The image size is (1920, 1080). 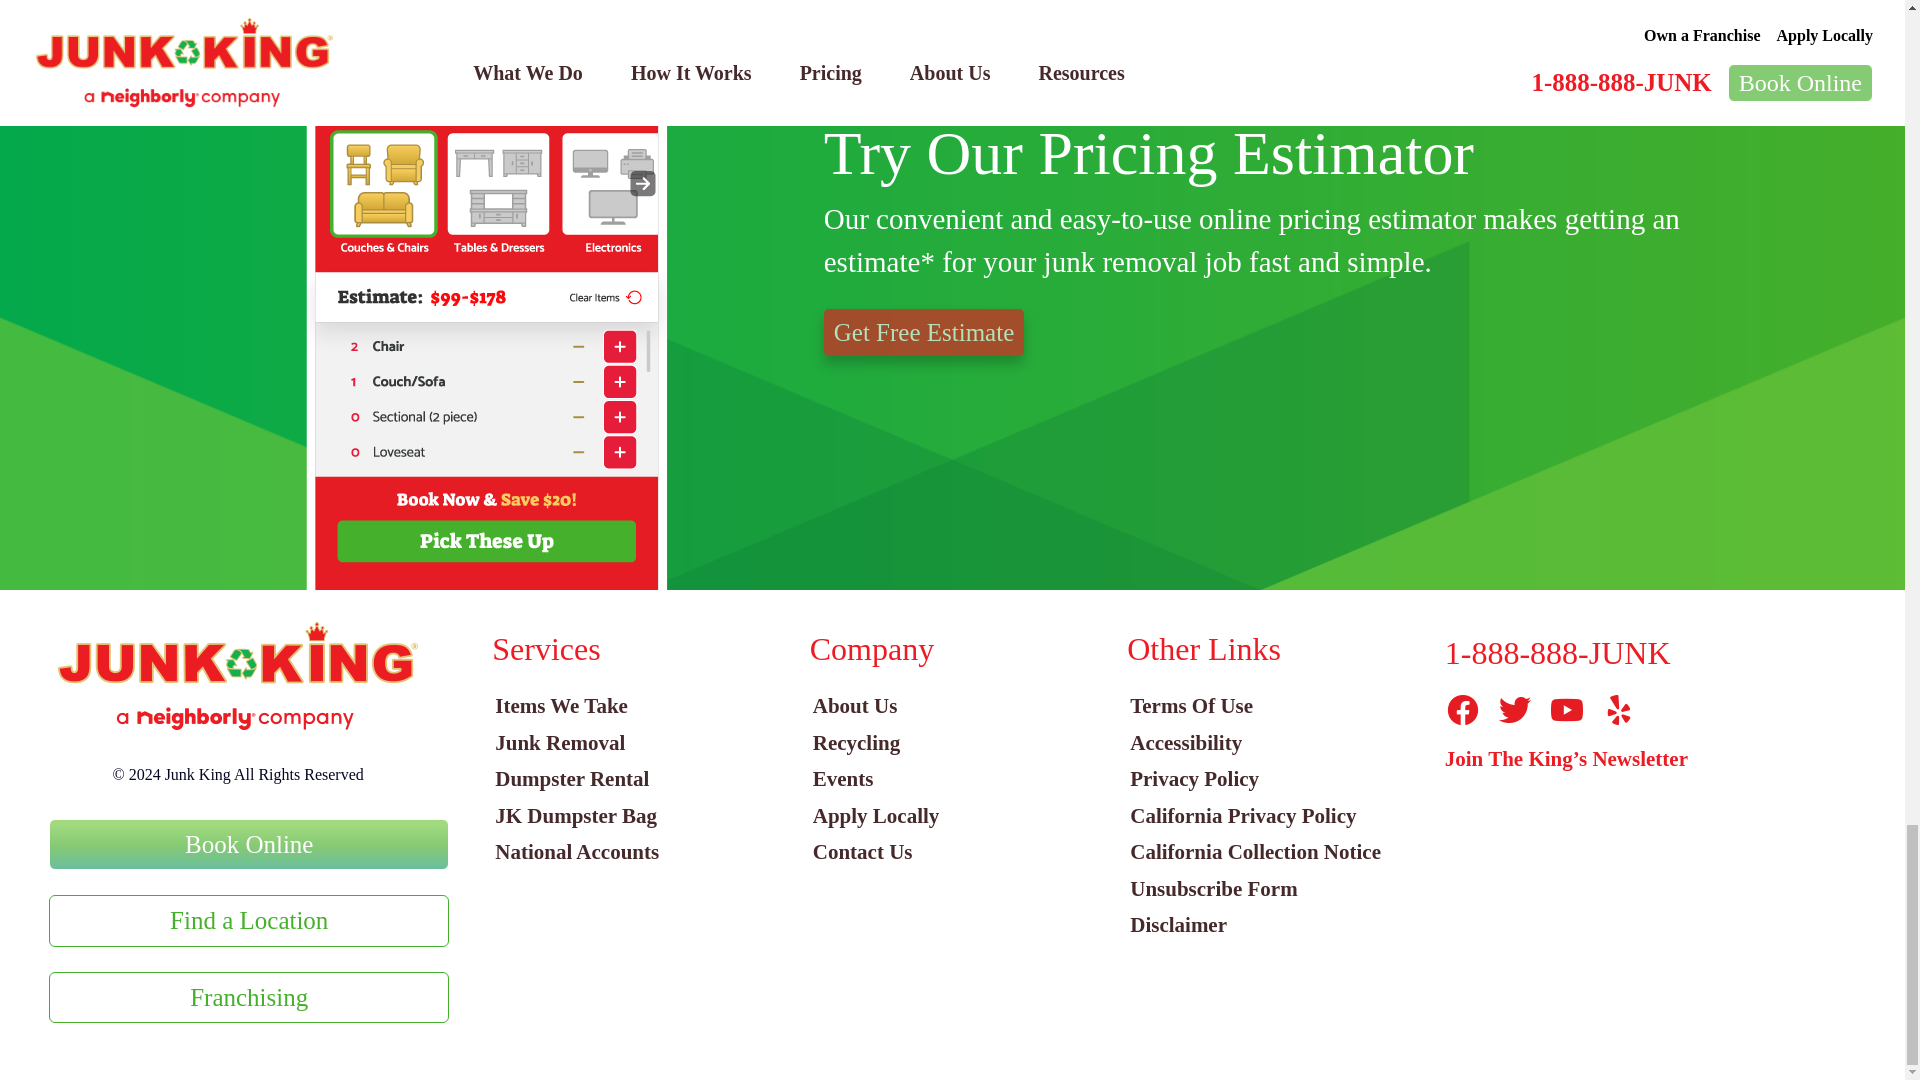 I want to click on logo, so click(x=238, y=676).